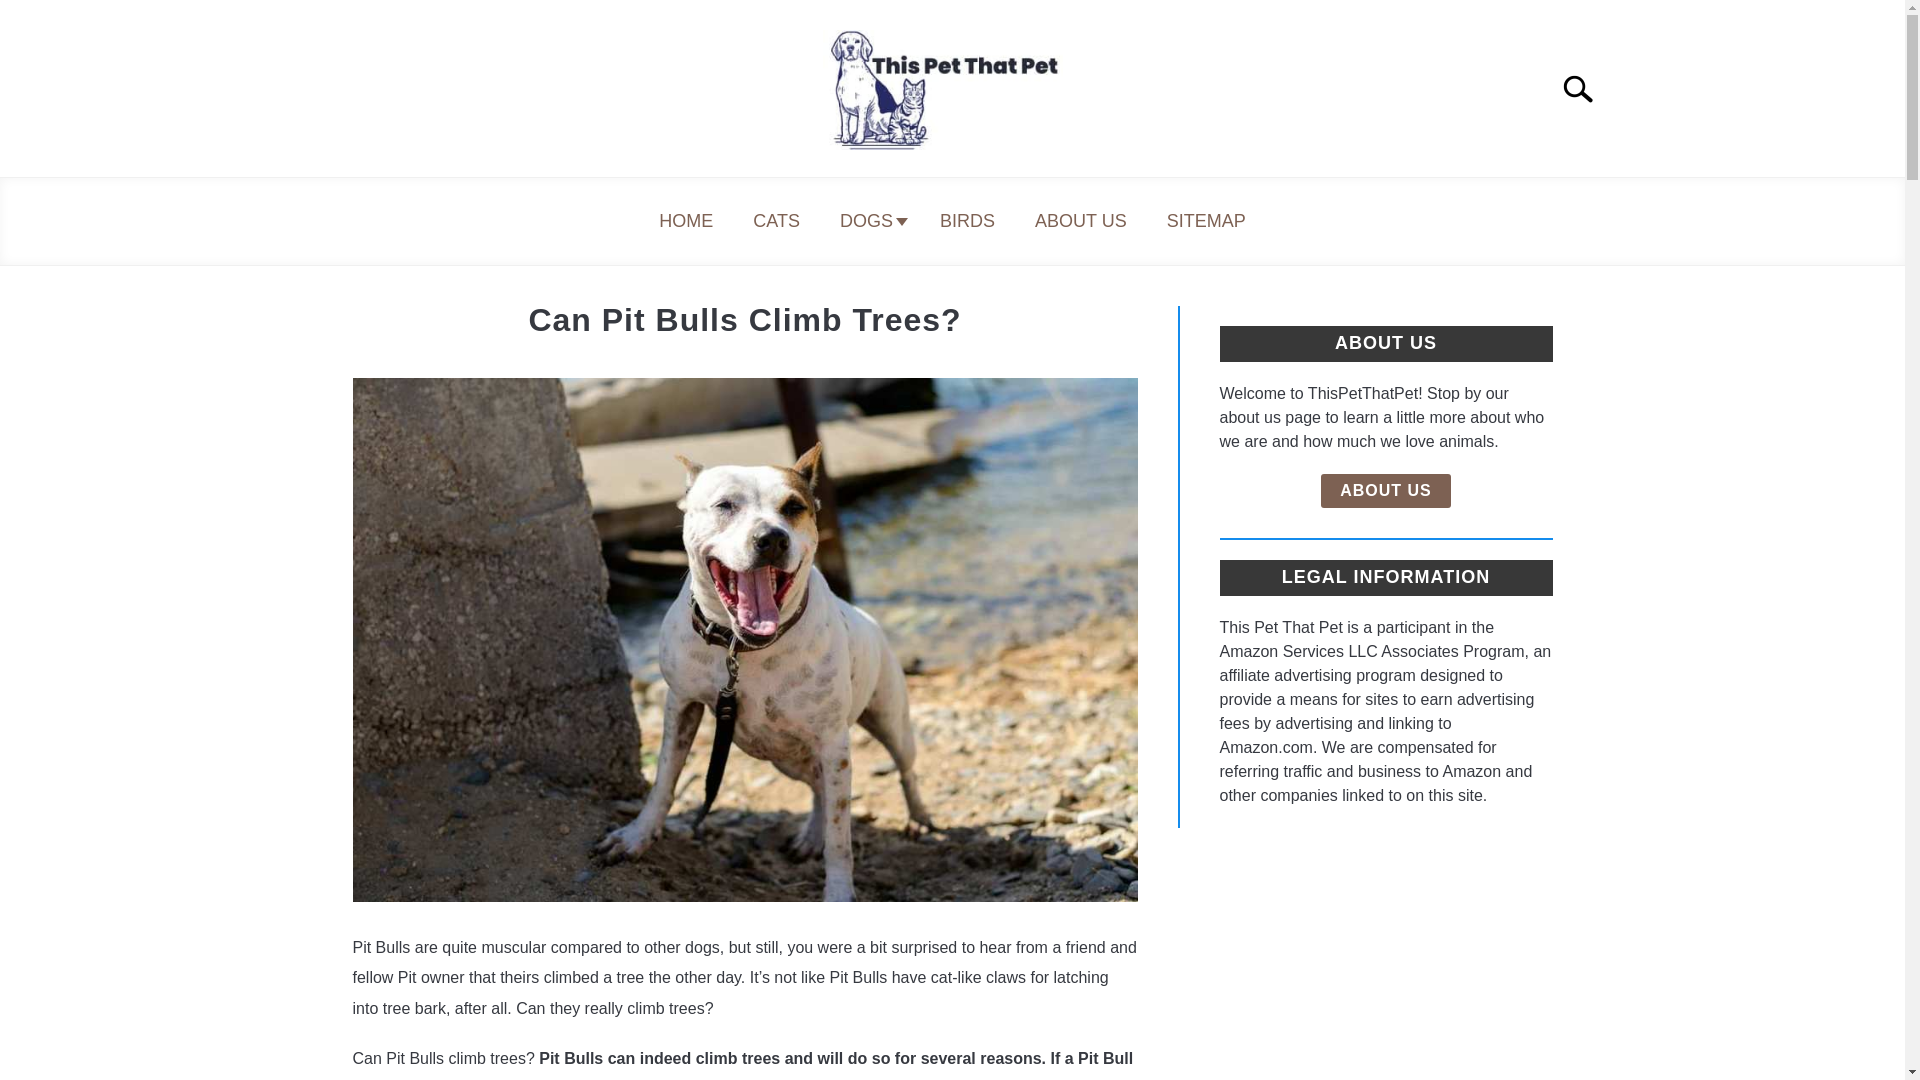 Image resolution: width=1920 pixels, height=1080 pixels. What do you see at coordinates (1586, 89) in the screenshot?
I see `Search` at bounding box center [1586, 89].